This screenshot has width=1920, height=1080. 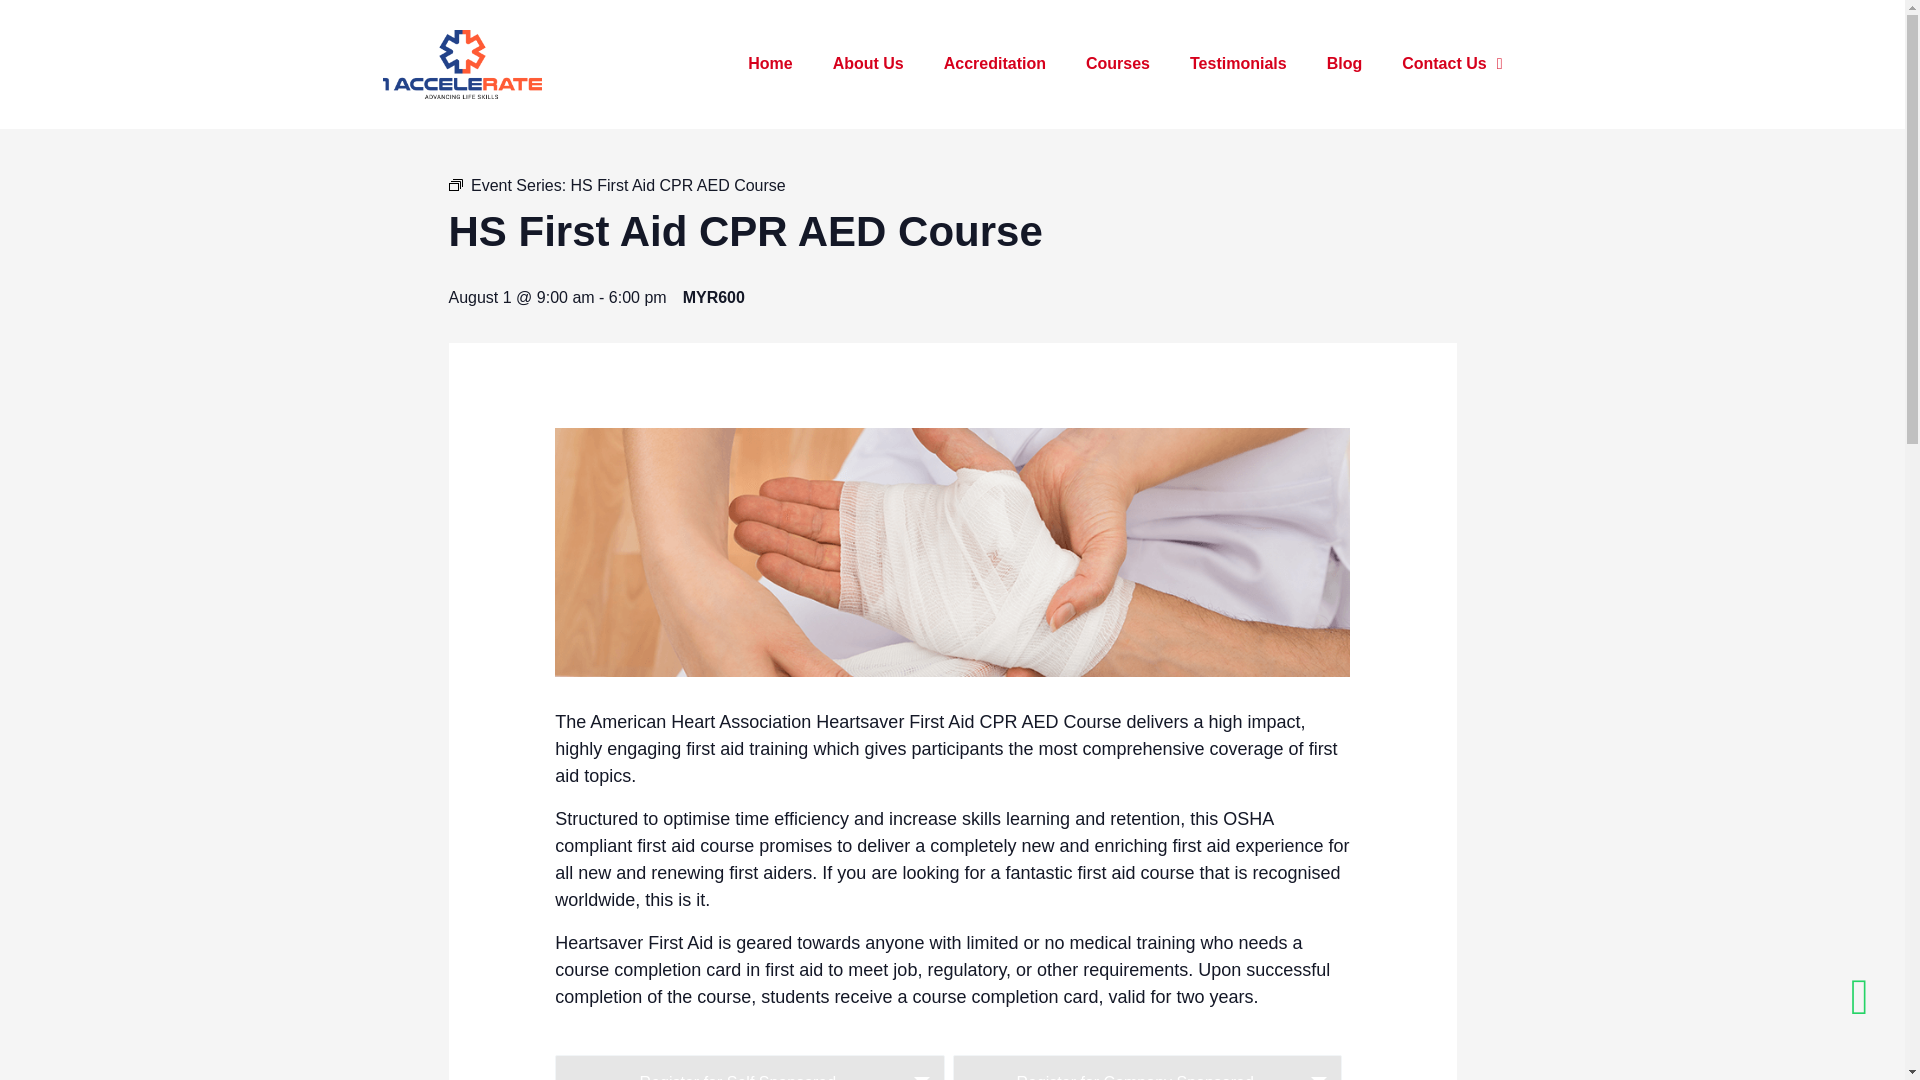 I want to click on Event Series:, so click(x=454, y=185).